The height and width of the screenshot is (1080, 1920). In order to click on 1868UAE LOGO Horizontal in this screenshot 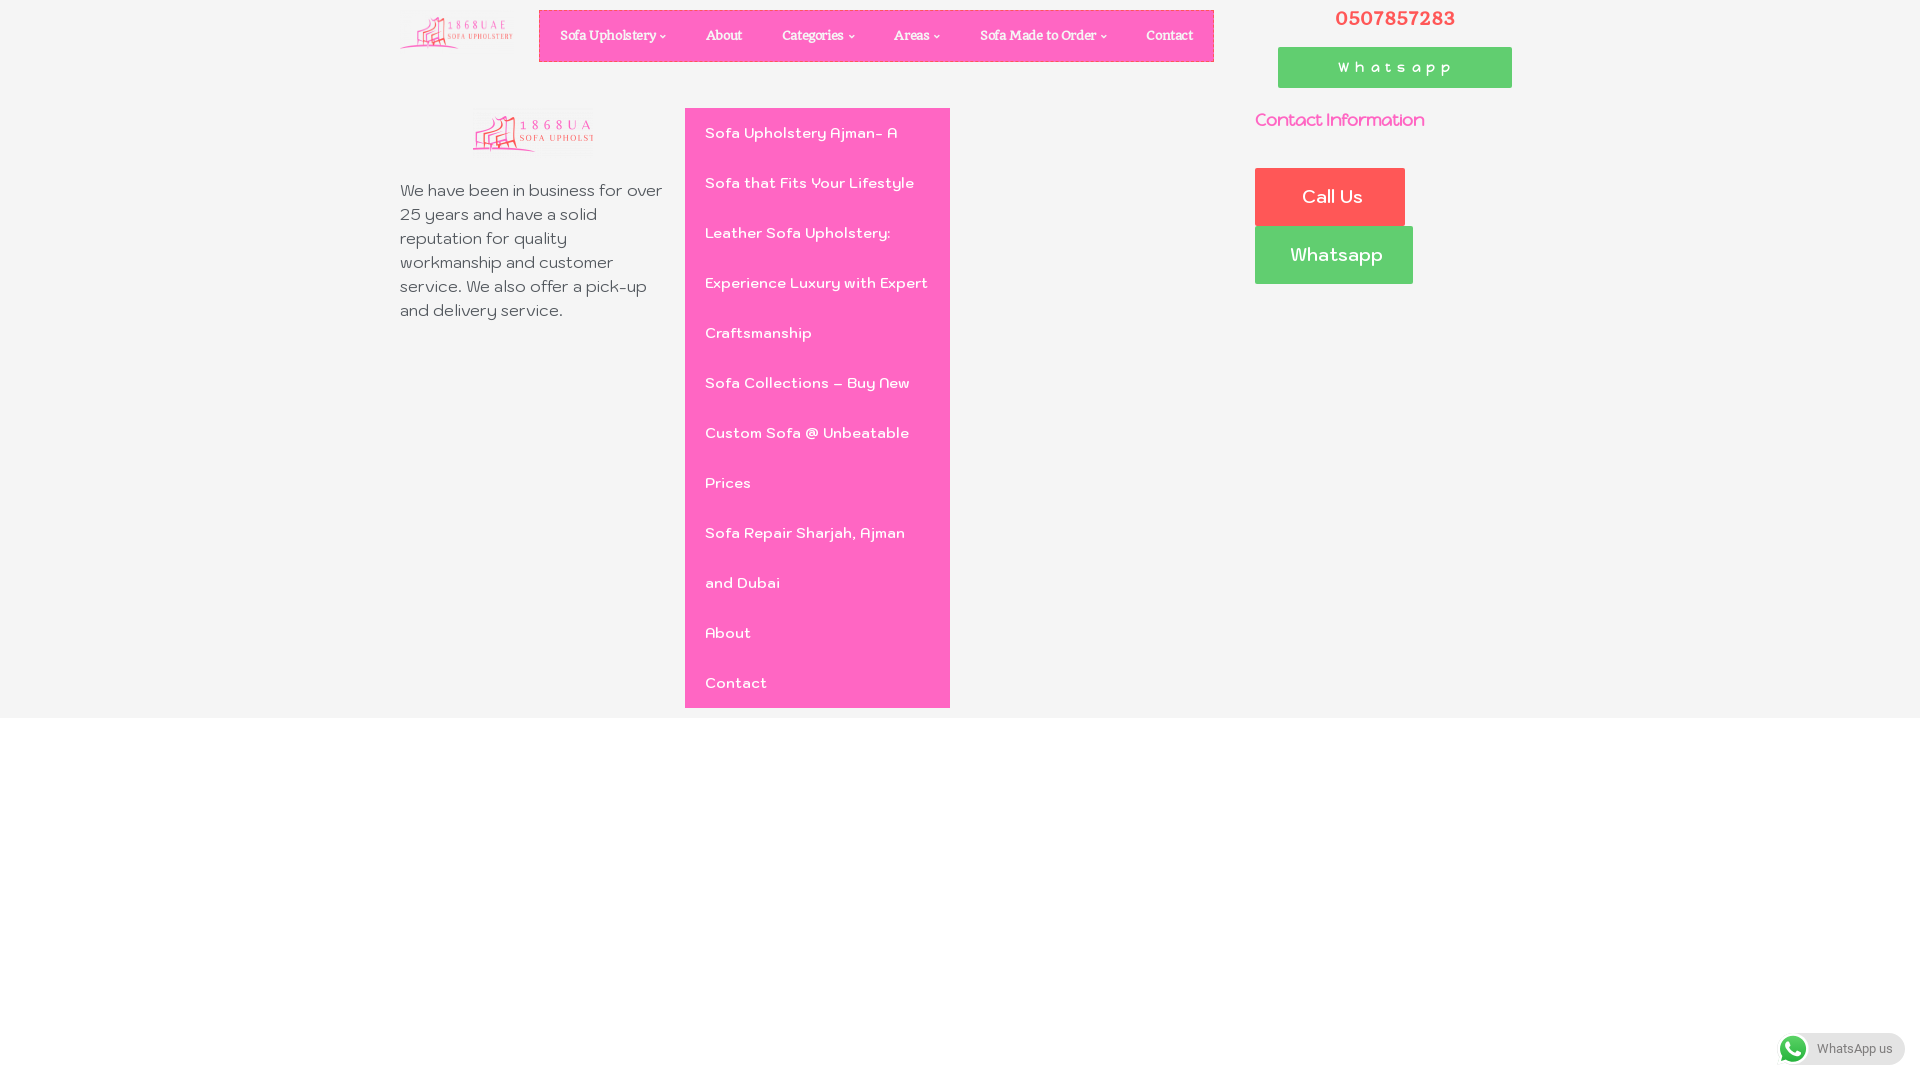, I will do `click(457, 32)`.